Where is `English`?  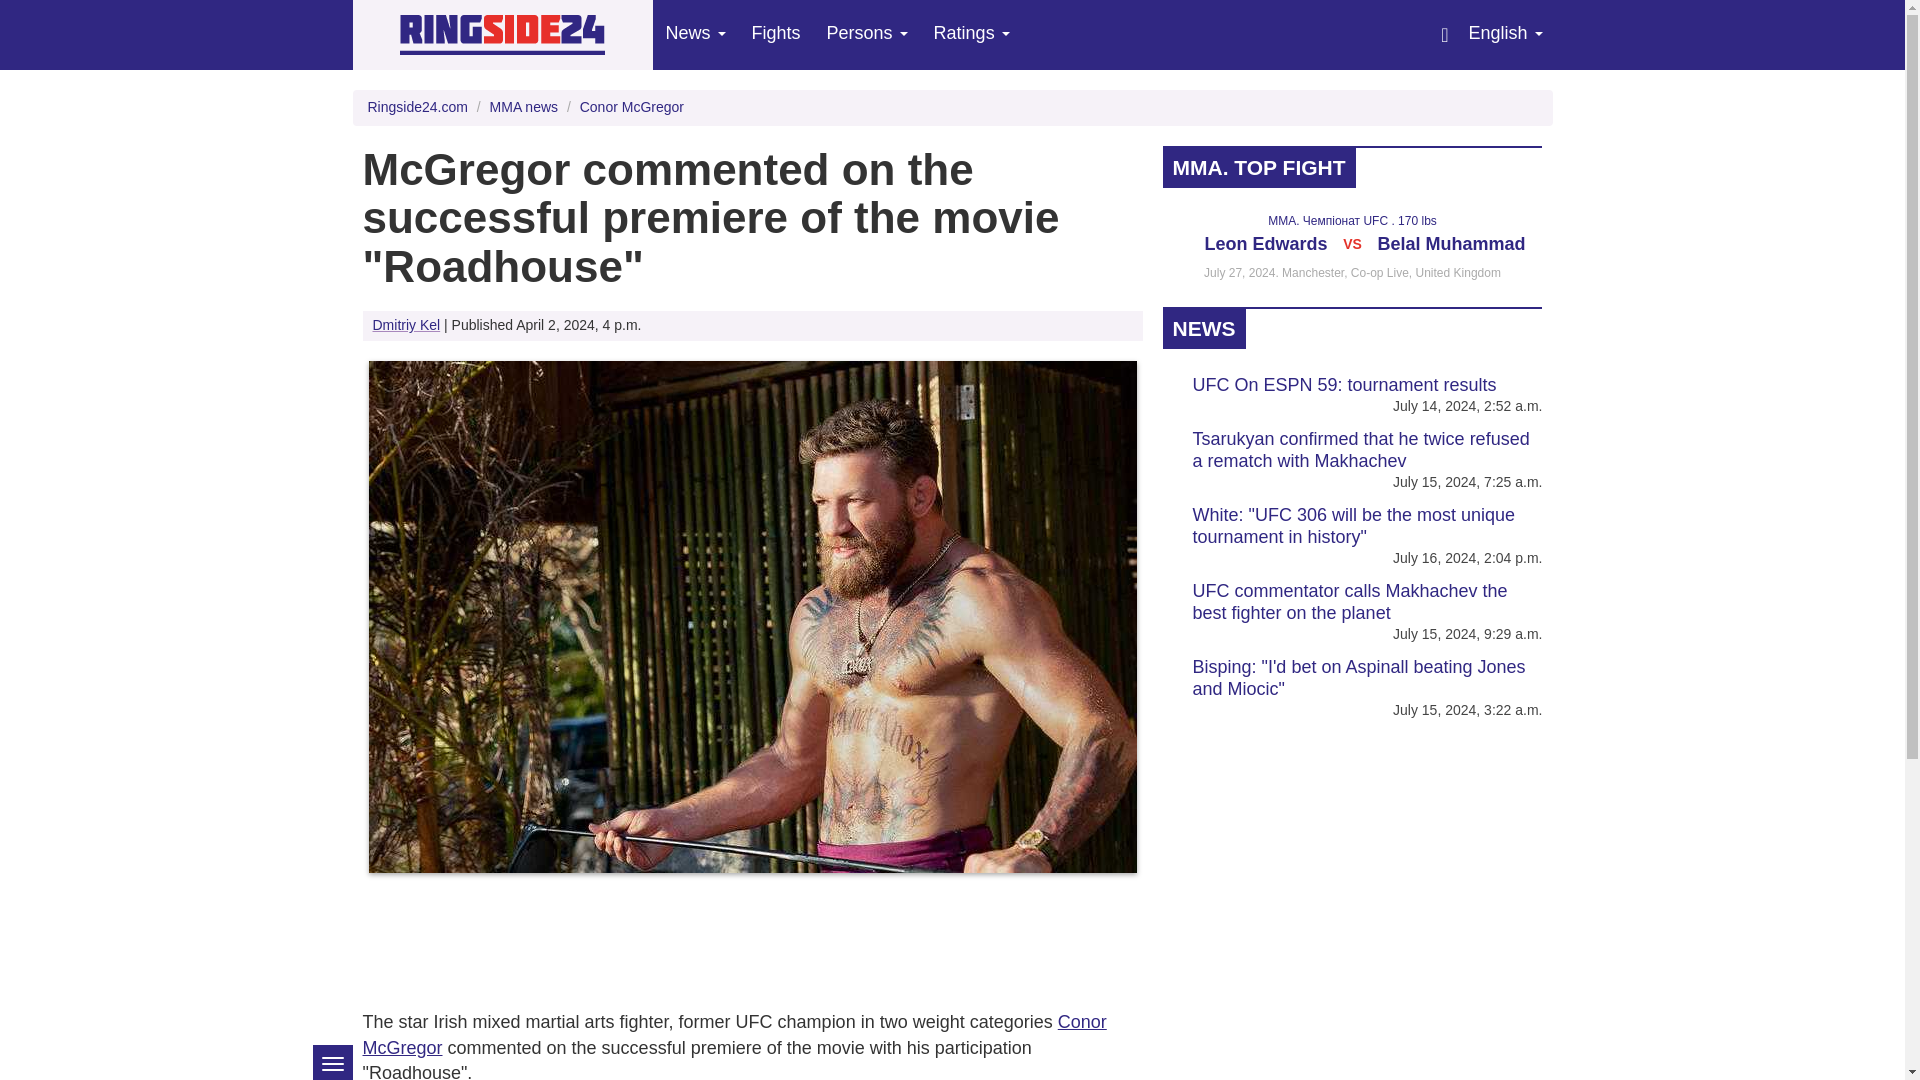 English is located at coordinates (1504, 35).